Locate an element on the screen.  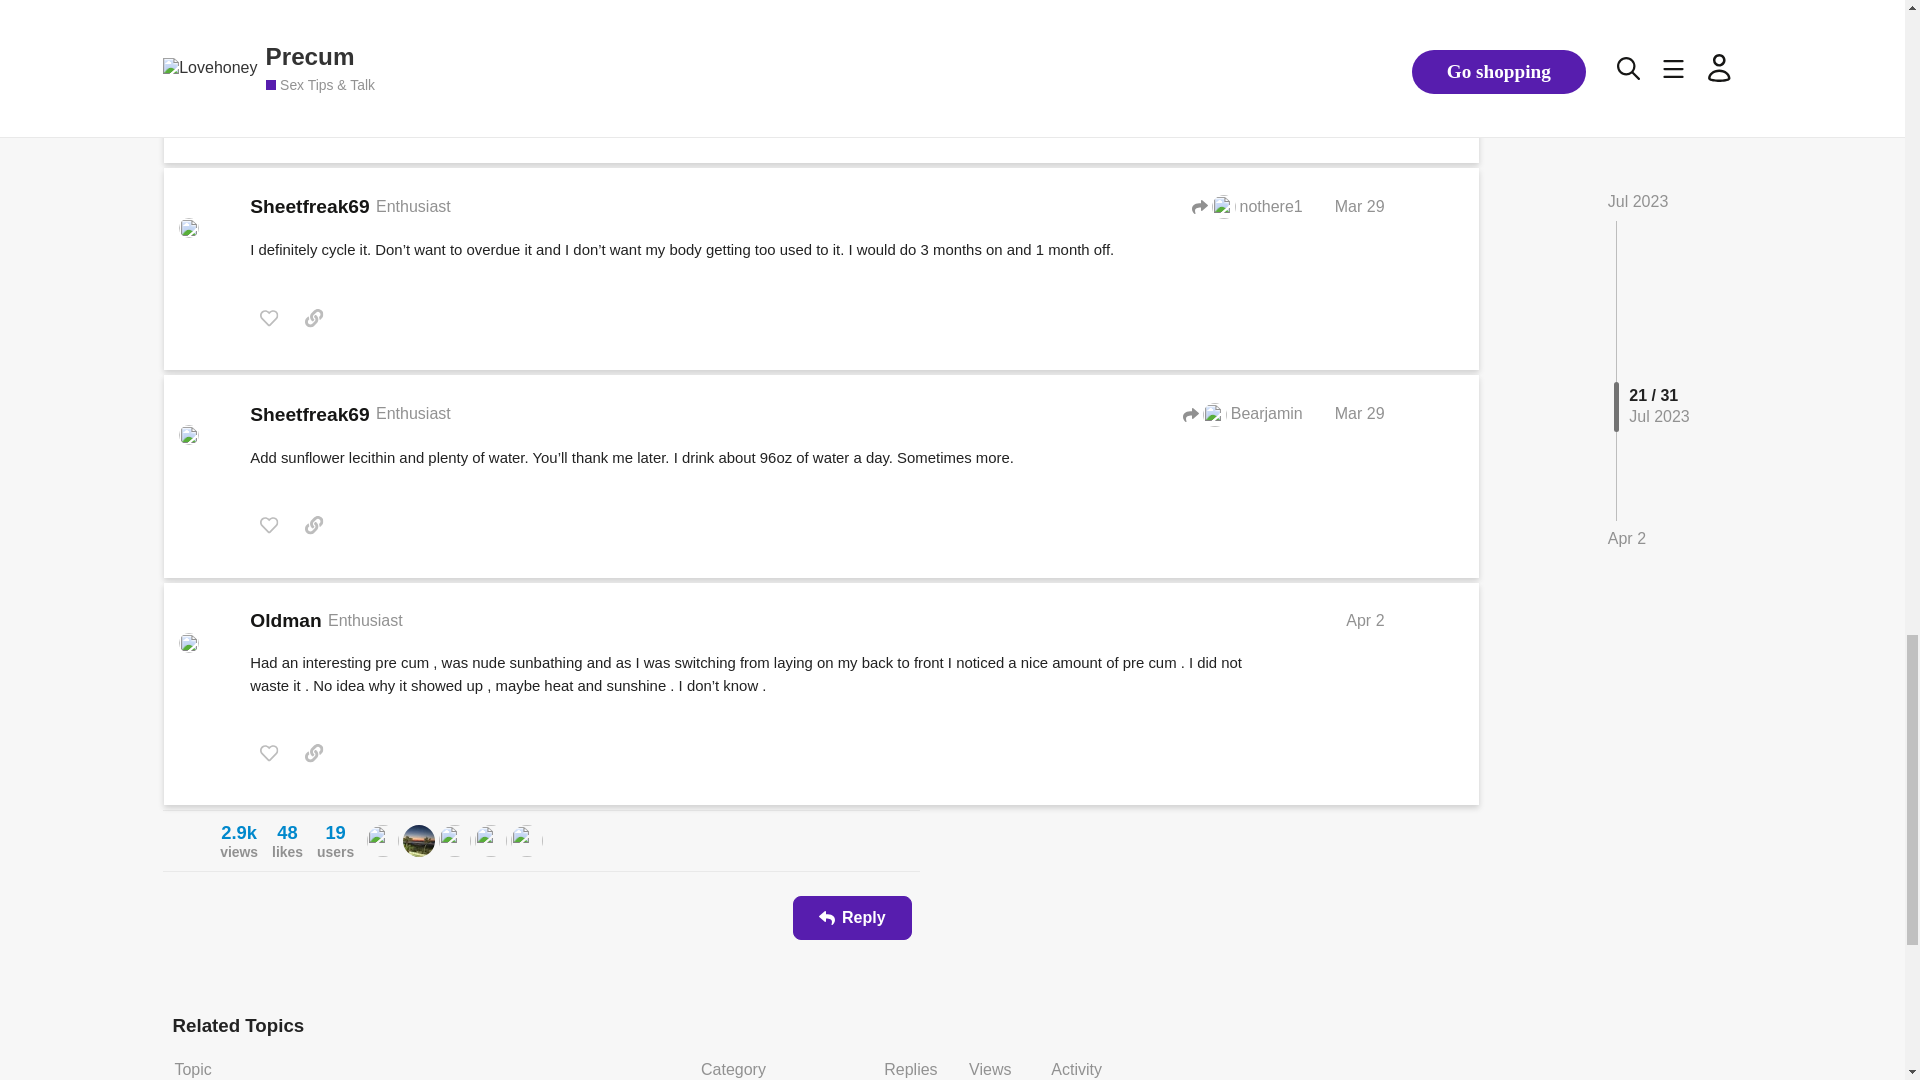
Longbeard is located at coordinates (419, 840).